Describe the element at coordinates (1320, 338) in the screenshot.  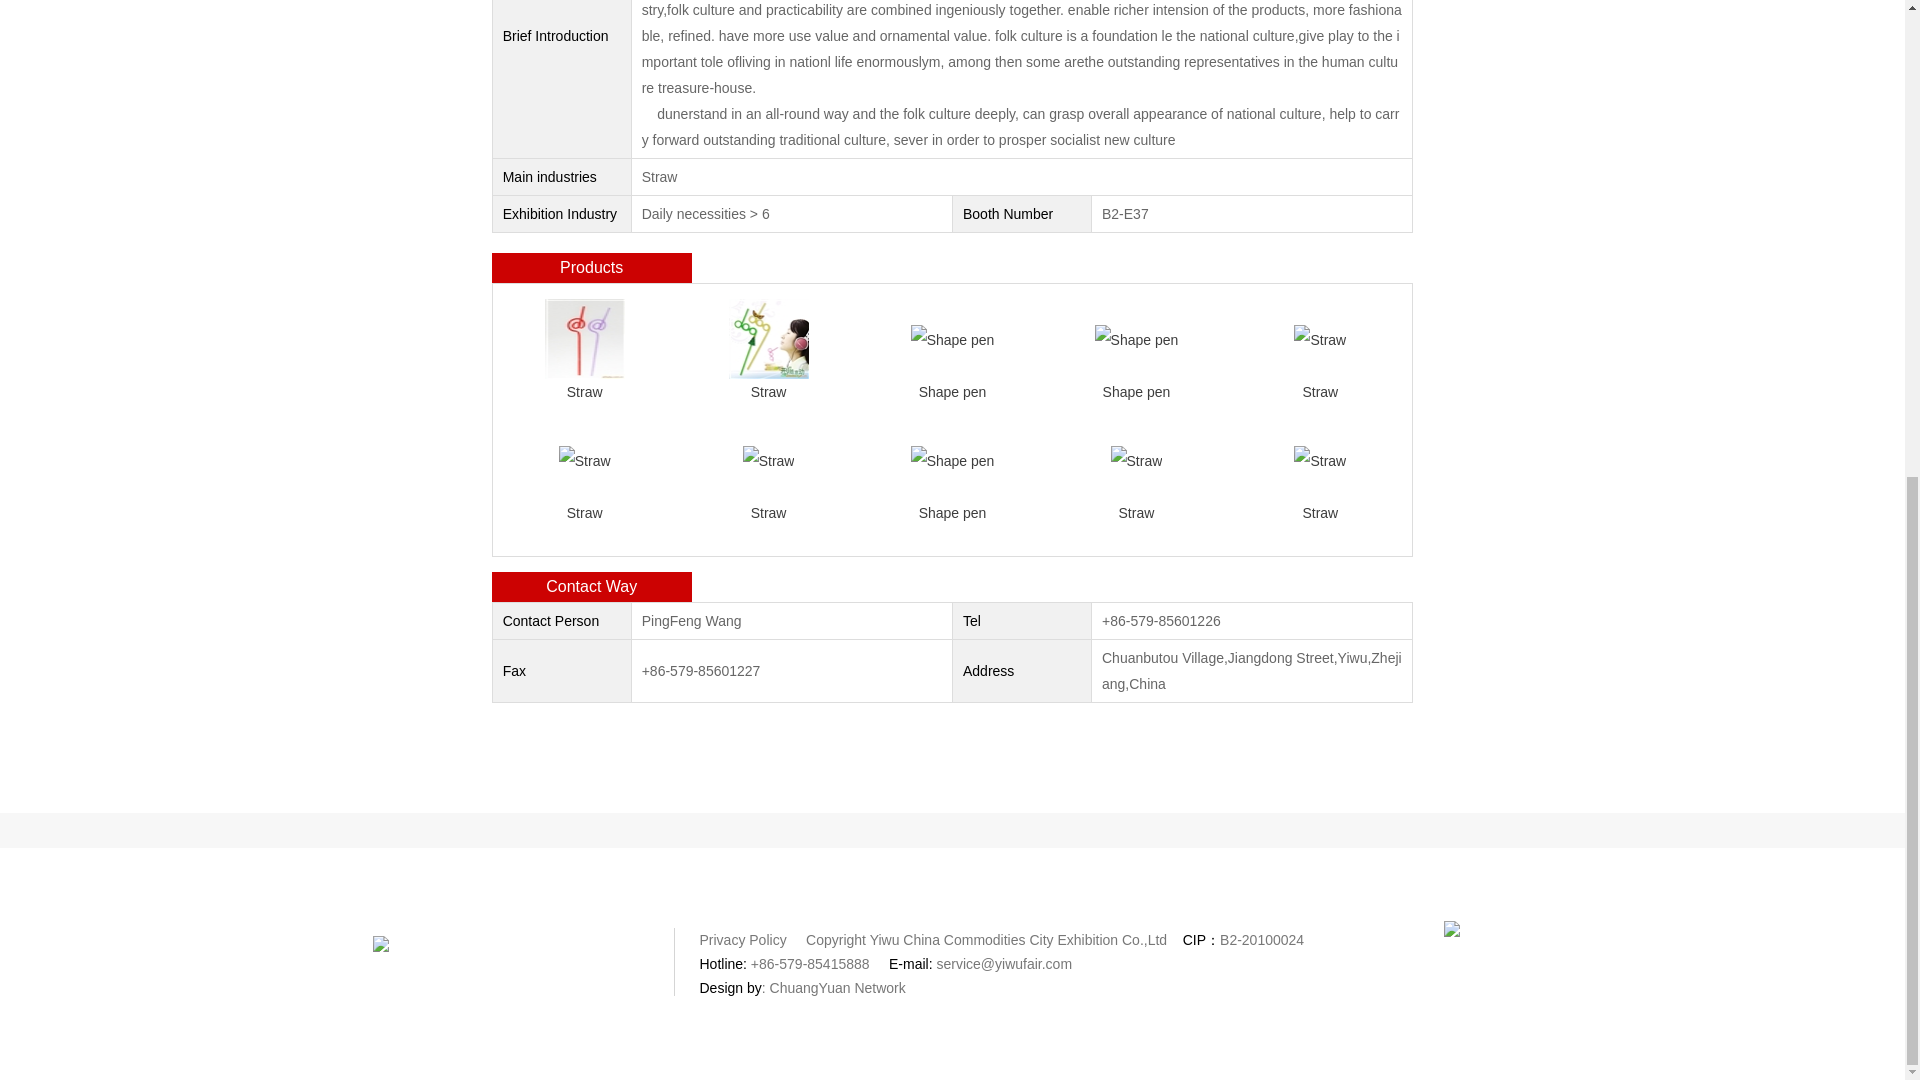
I see `Straw` at that location.